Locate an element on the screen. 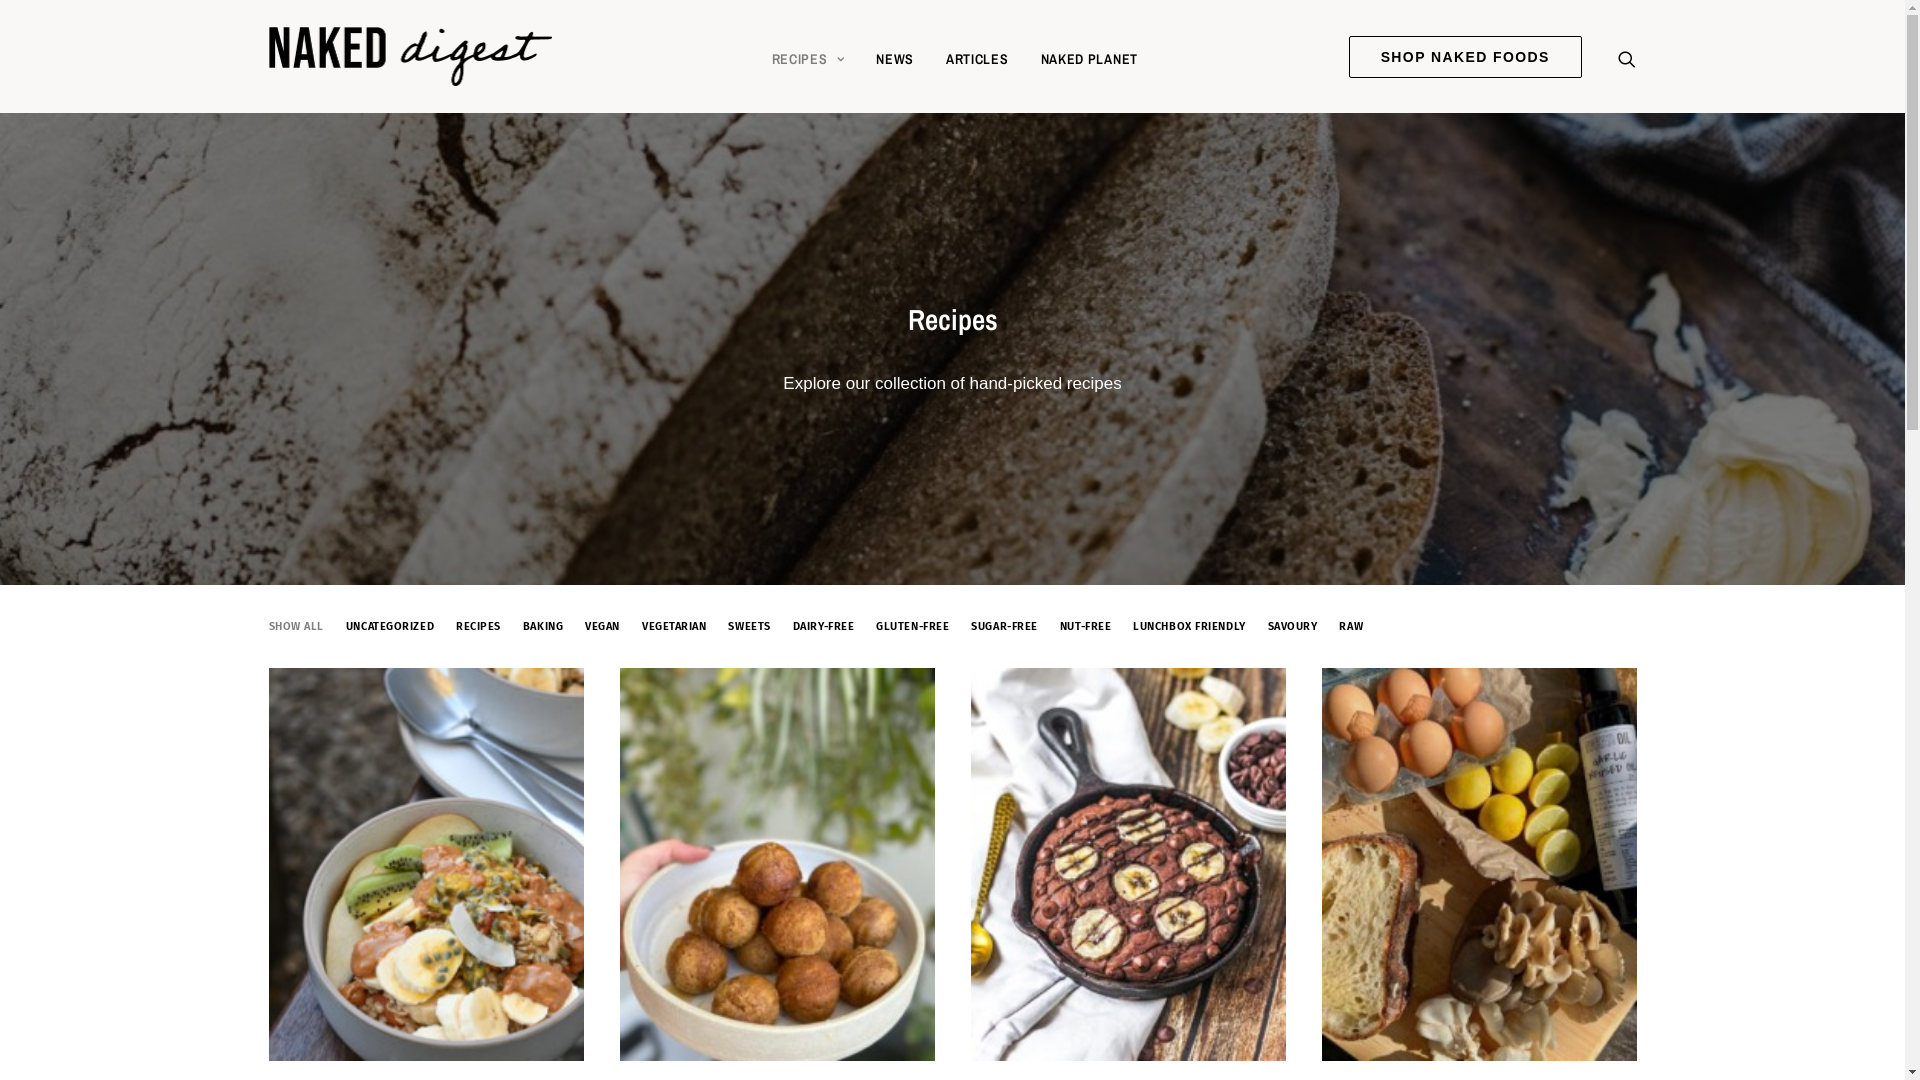 This screenshot has height=1080, width=1920. NEWS is located at coordinates (895, 56).